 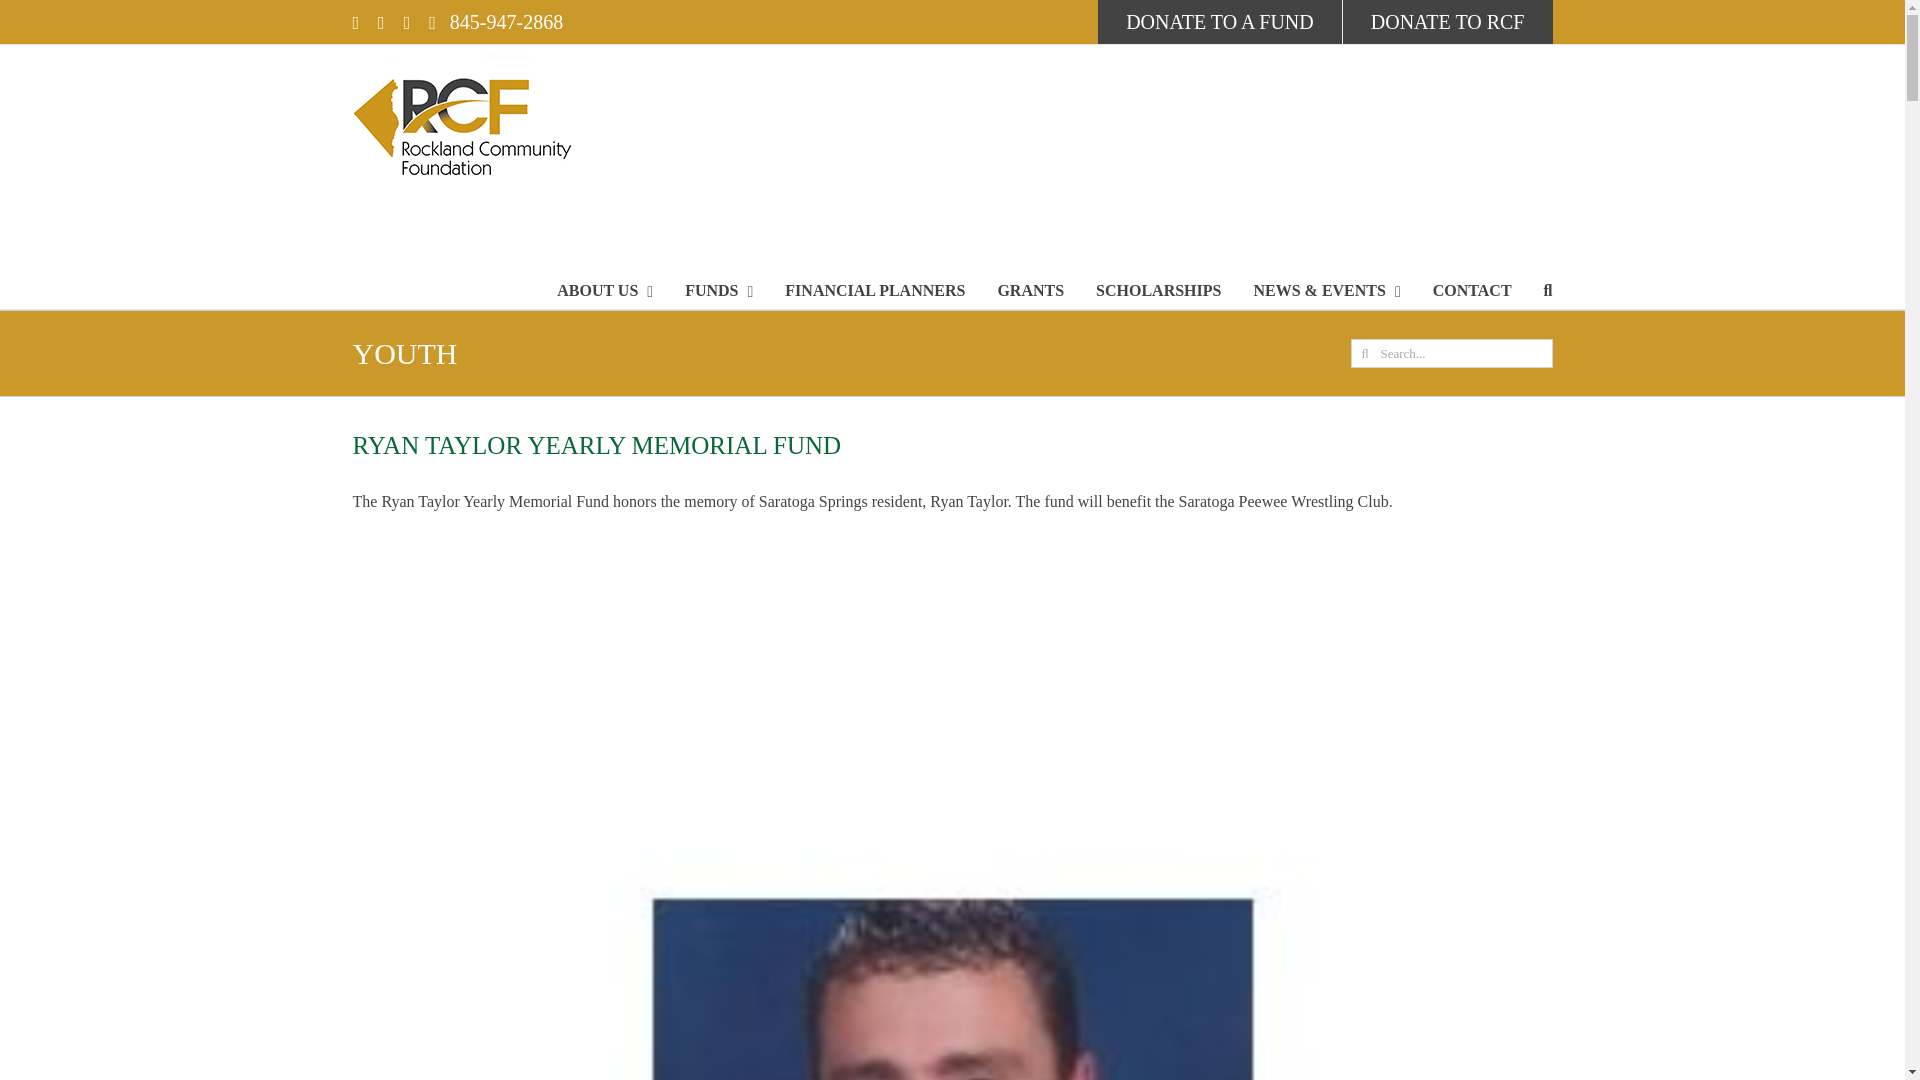 What do you see at coordinates (875, 290) in the screenshot?
I see `FINANCIAL PLANNERS` at bounding box center [875, 290].